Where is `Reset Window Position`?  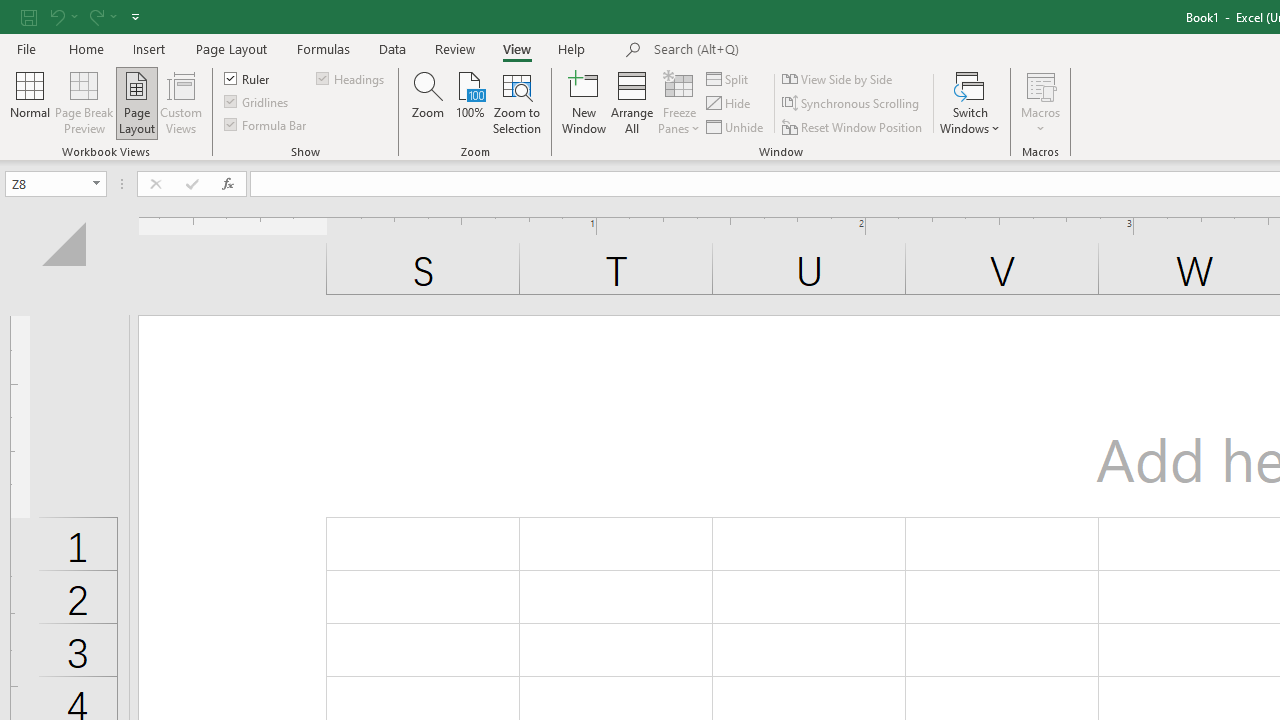
Reset Window Position is located at coordinates (854, 126).